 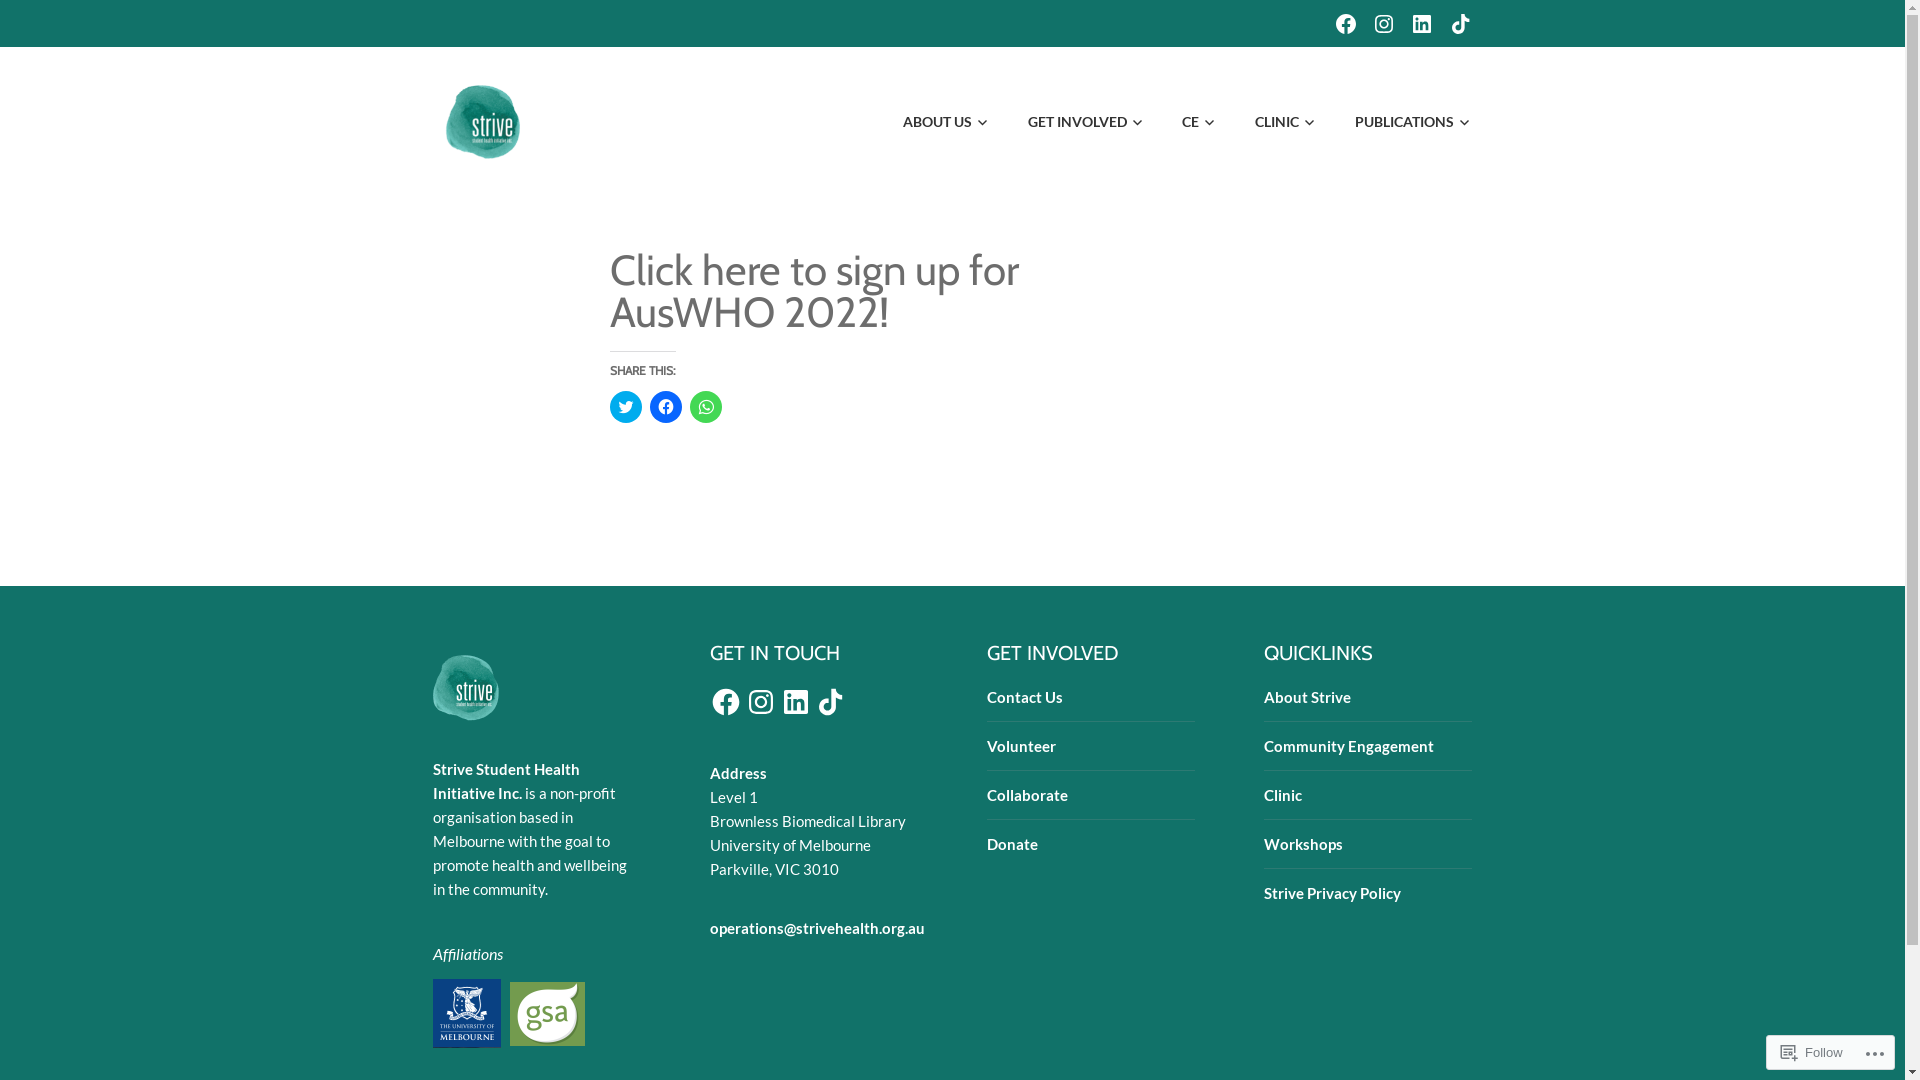 I want to click on operations@strivehealth.org.au, so click(x=818, y=928).